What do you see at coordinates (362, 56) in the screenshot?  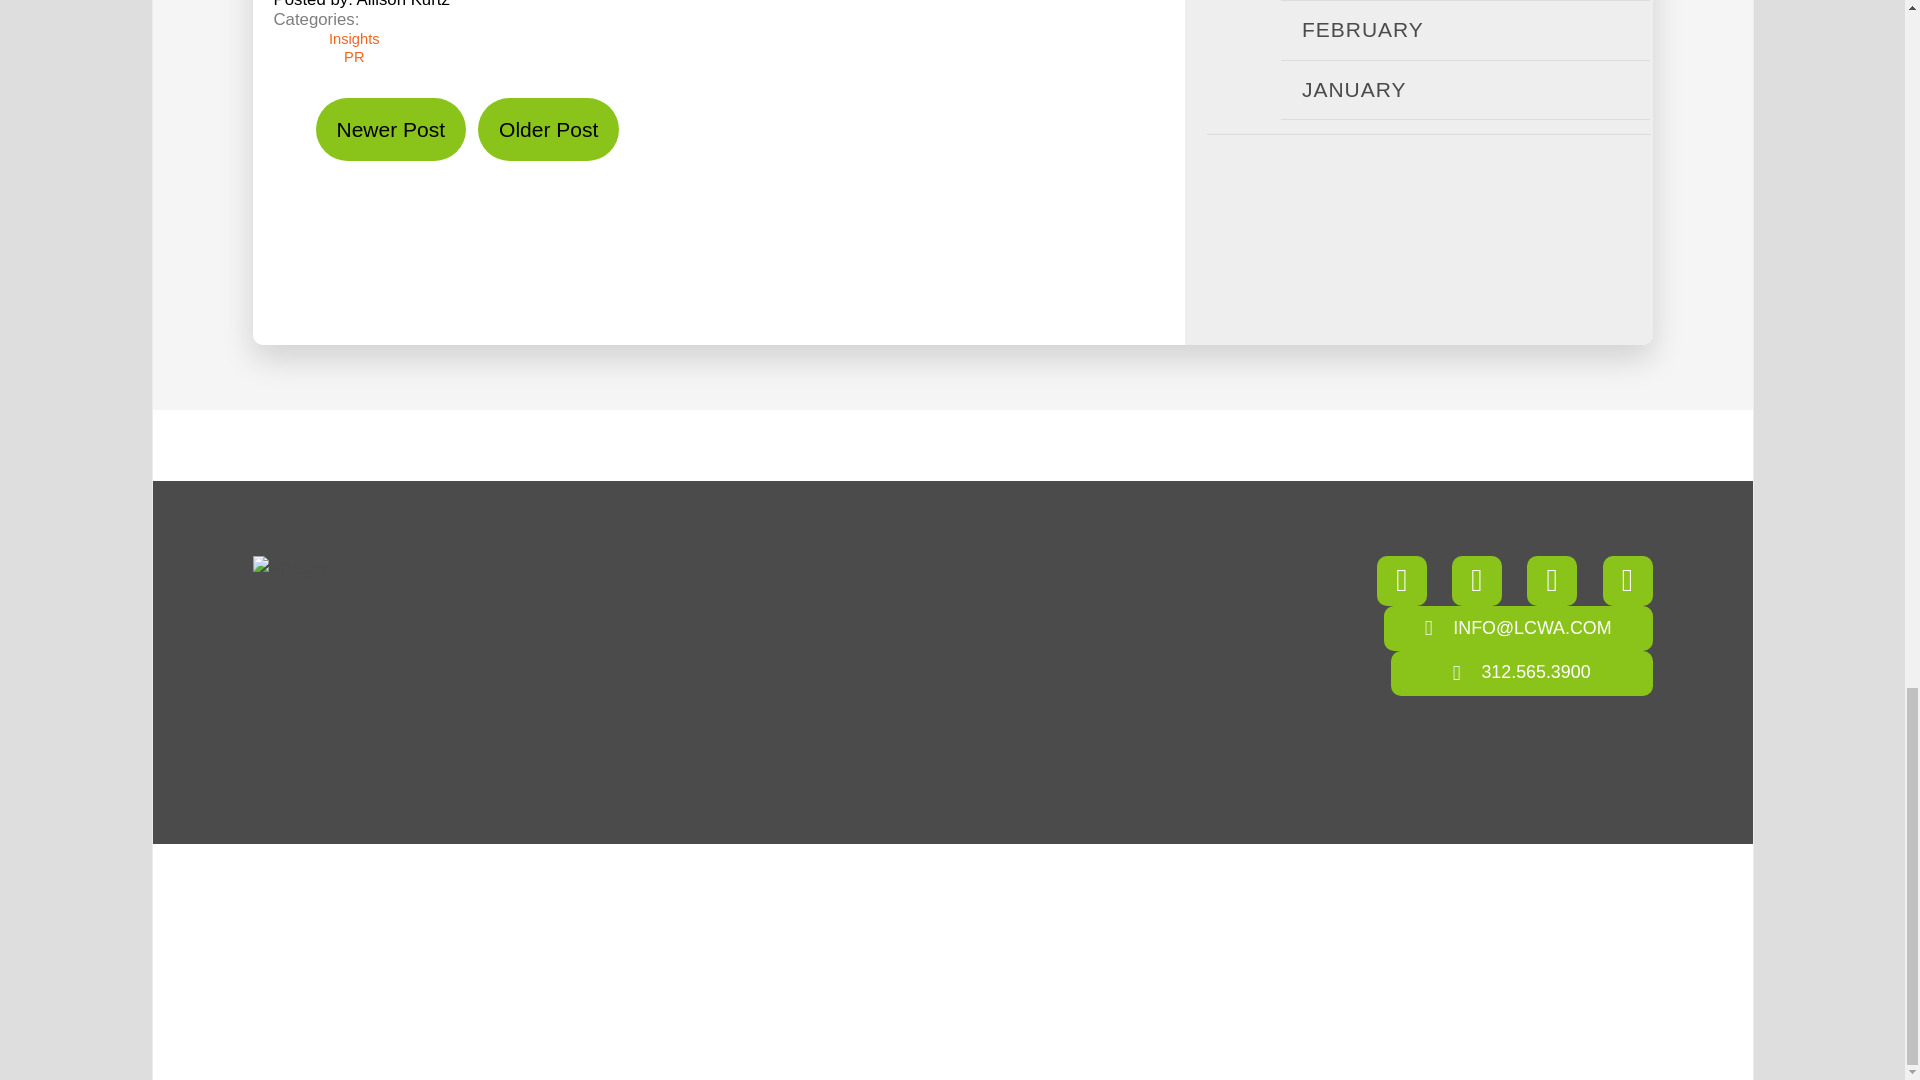 I see `PR` at bounding box center [362, 56].